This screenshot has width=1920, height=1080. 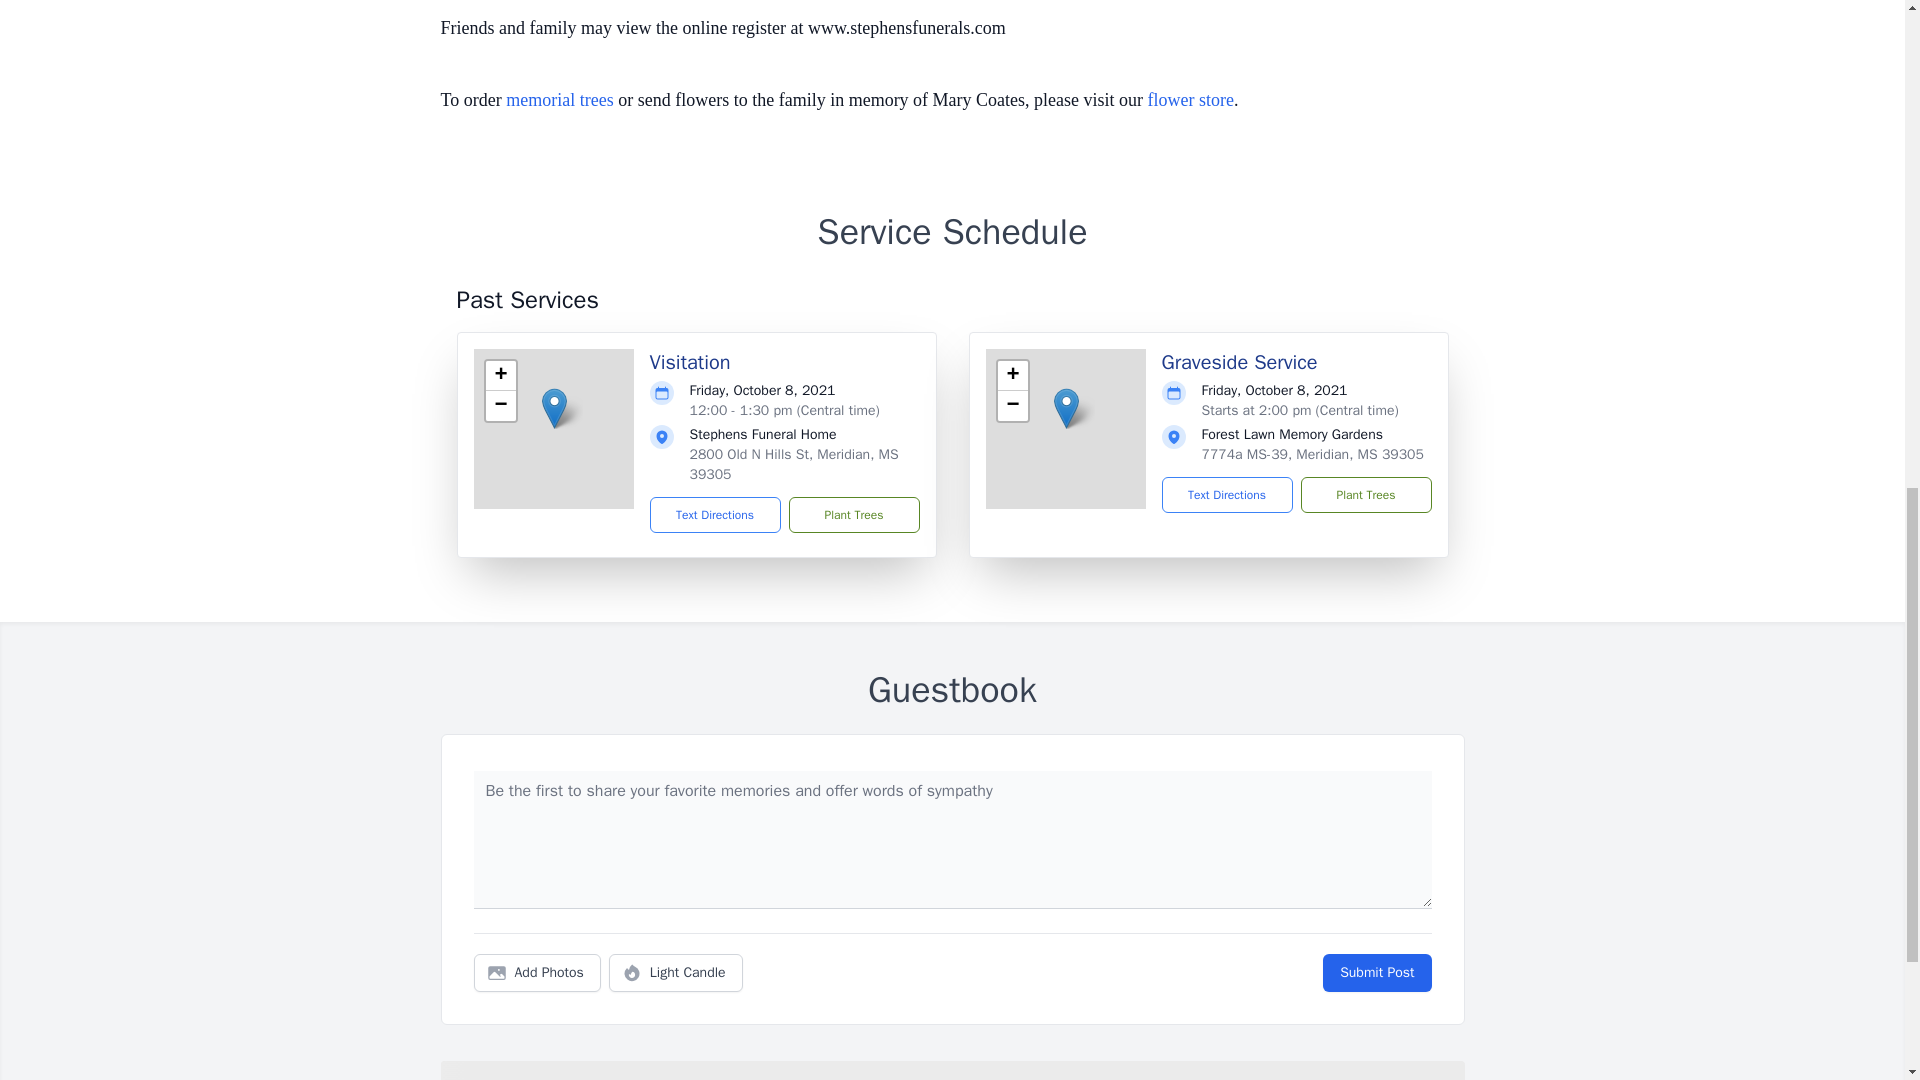 What do you see at coordinates (1191, 100) in the screenshot?
I see `flower store` at bounding box center [1191, 100].